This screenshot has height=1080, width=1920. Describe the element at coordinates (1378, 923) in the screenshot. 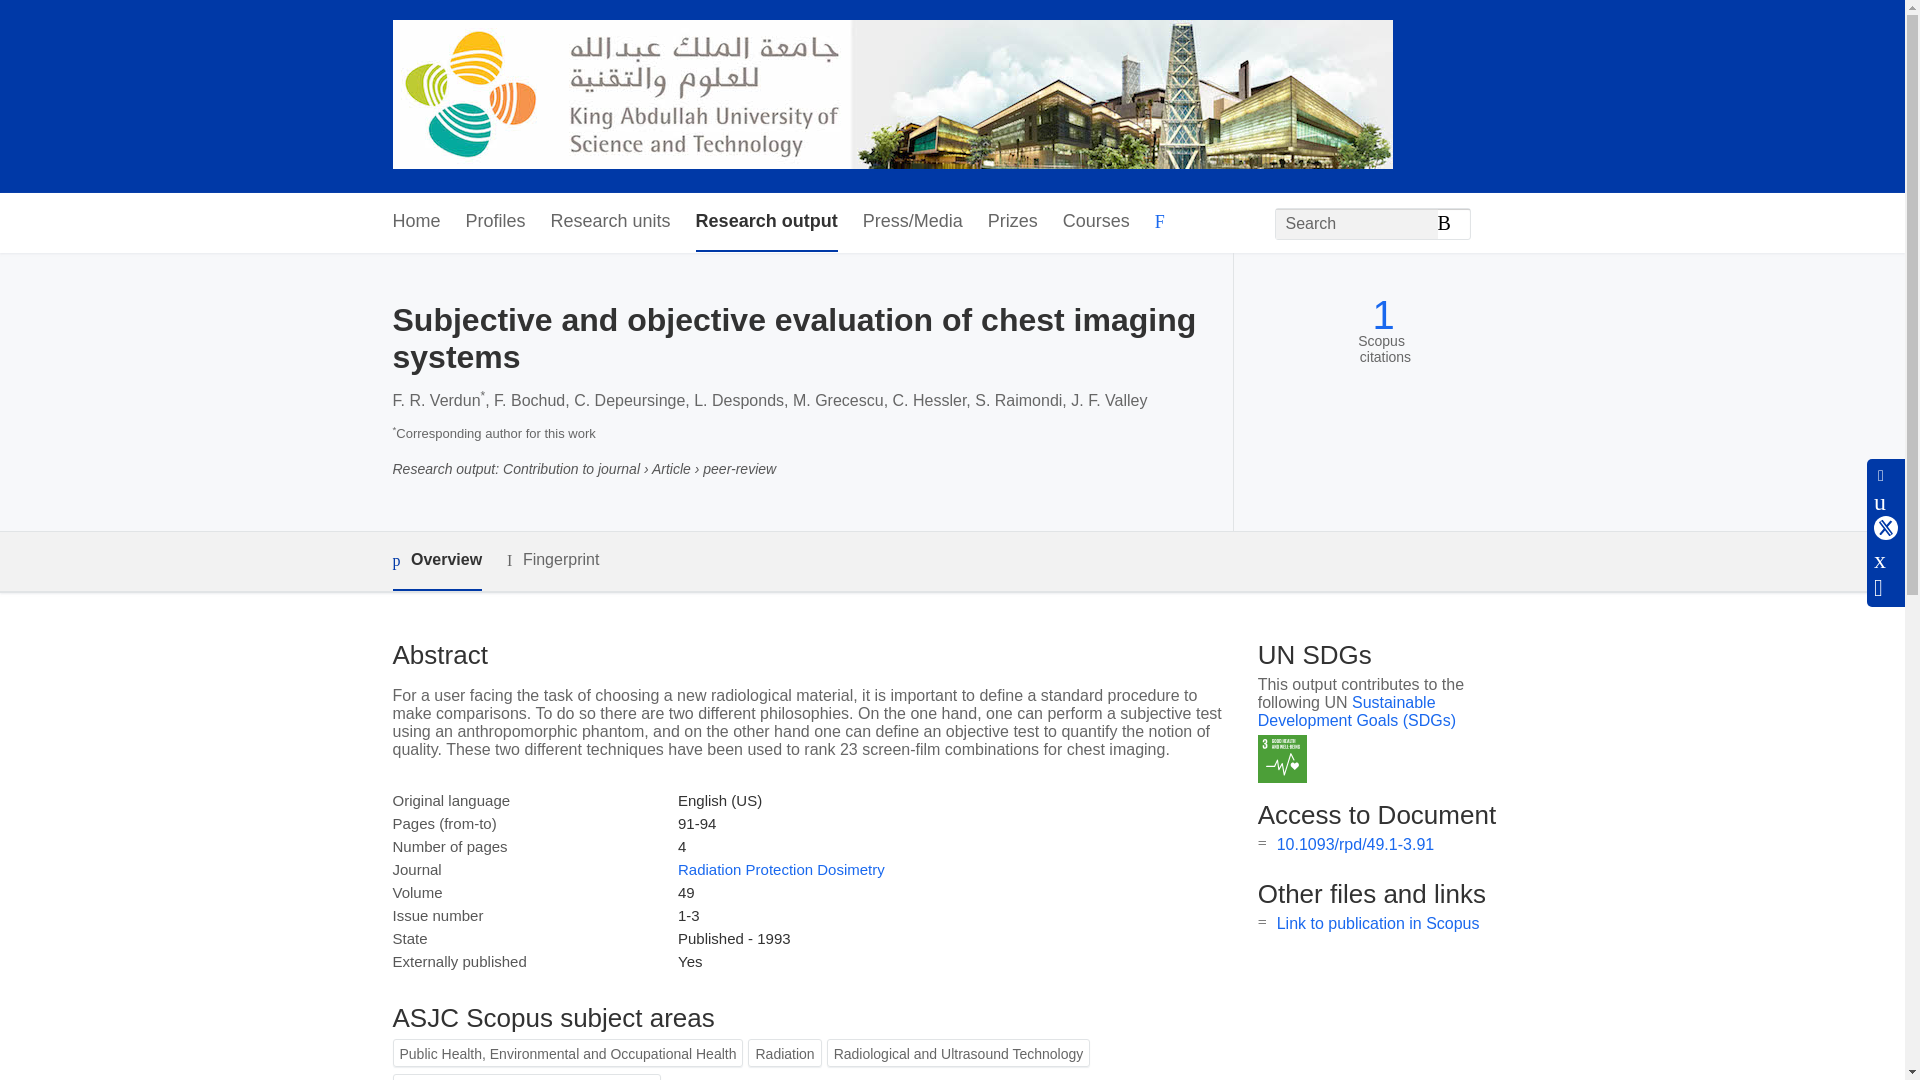

I see `Link to publication in Scopus` at that location.